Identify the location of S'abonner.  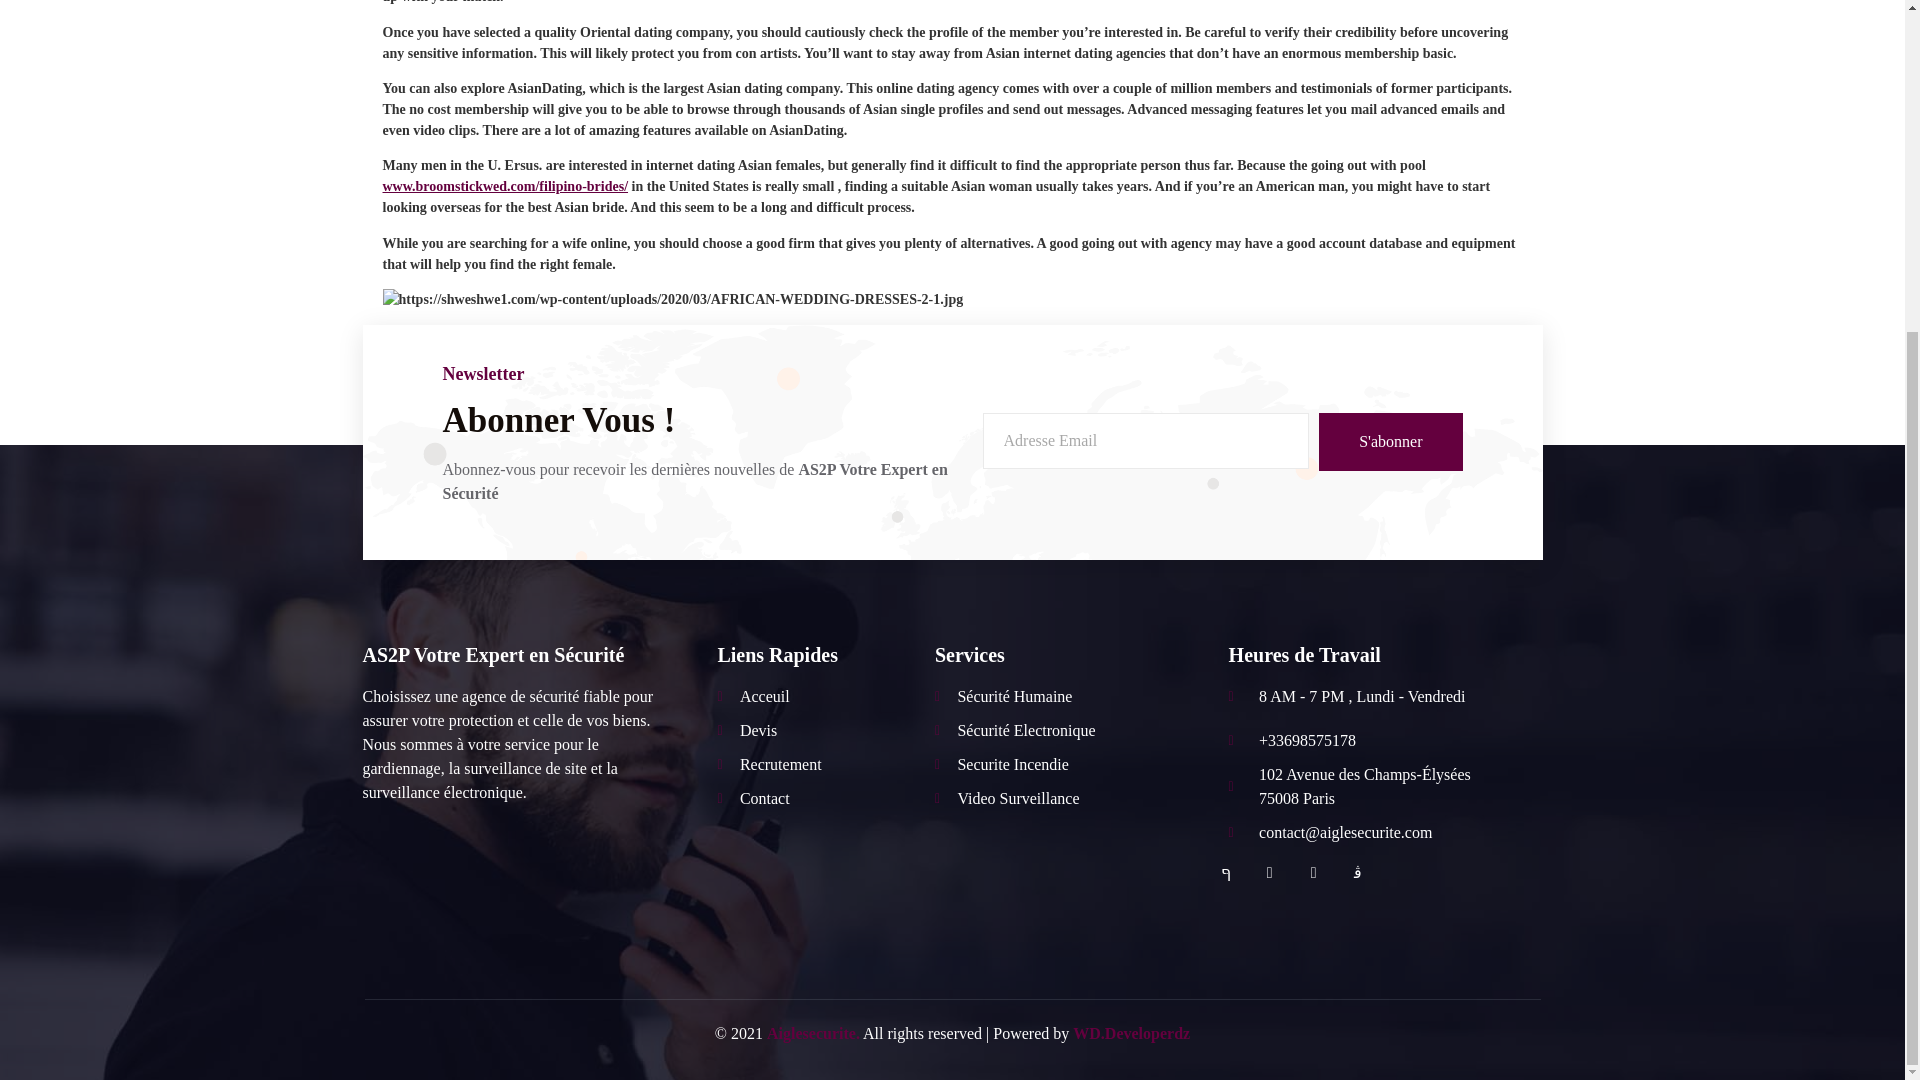
(1390, 441).